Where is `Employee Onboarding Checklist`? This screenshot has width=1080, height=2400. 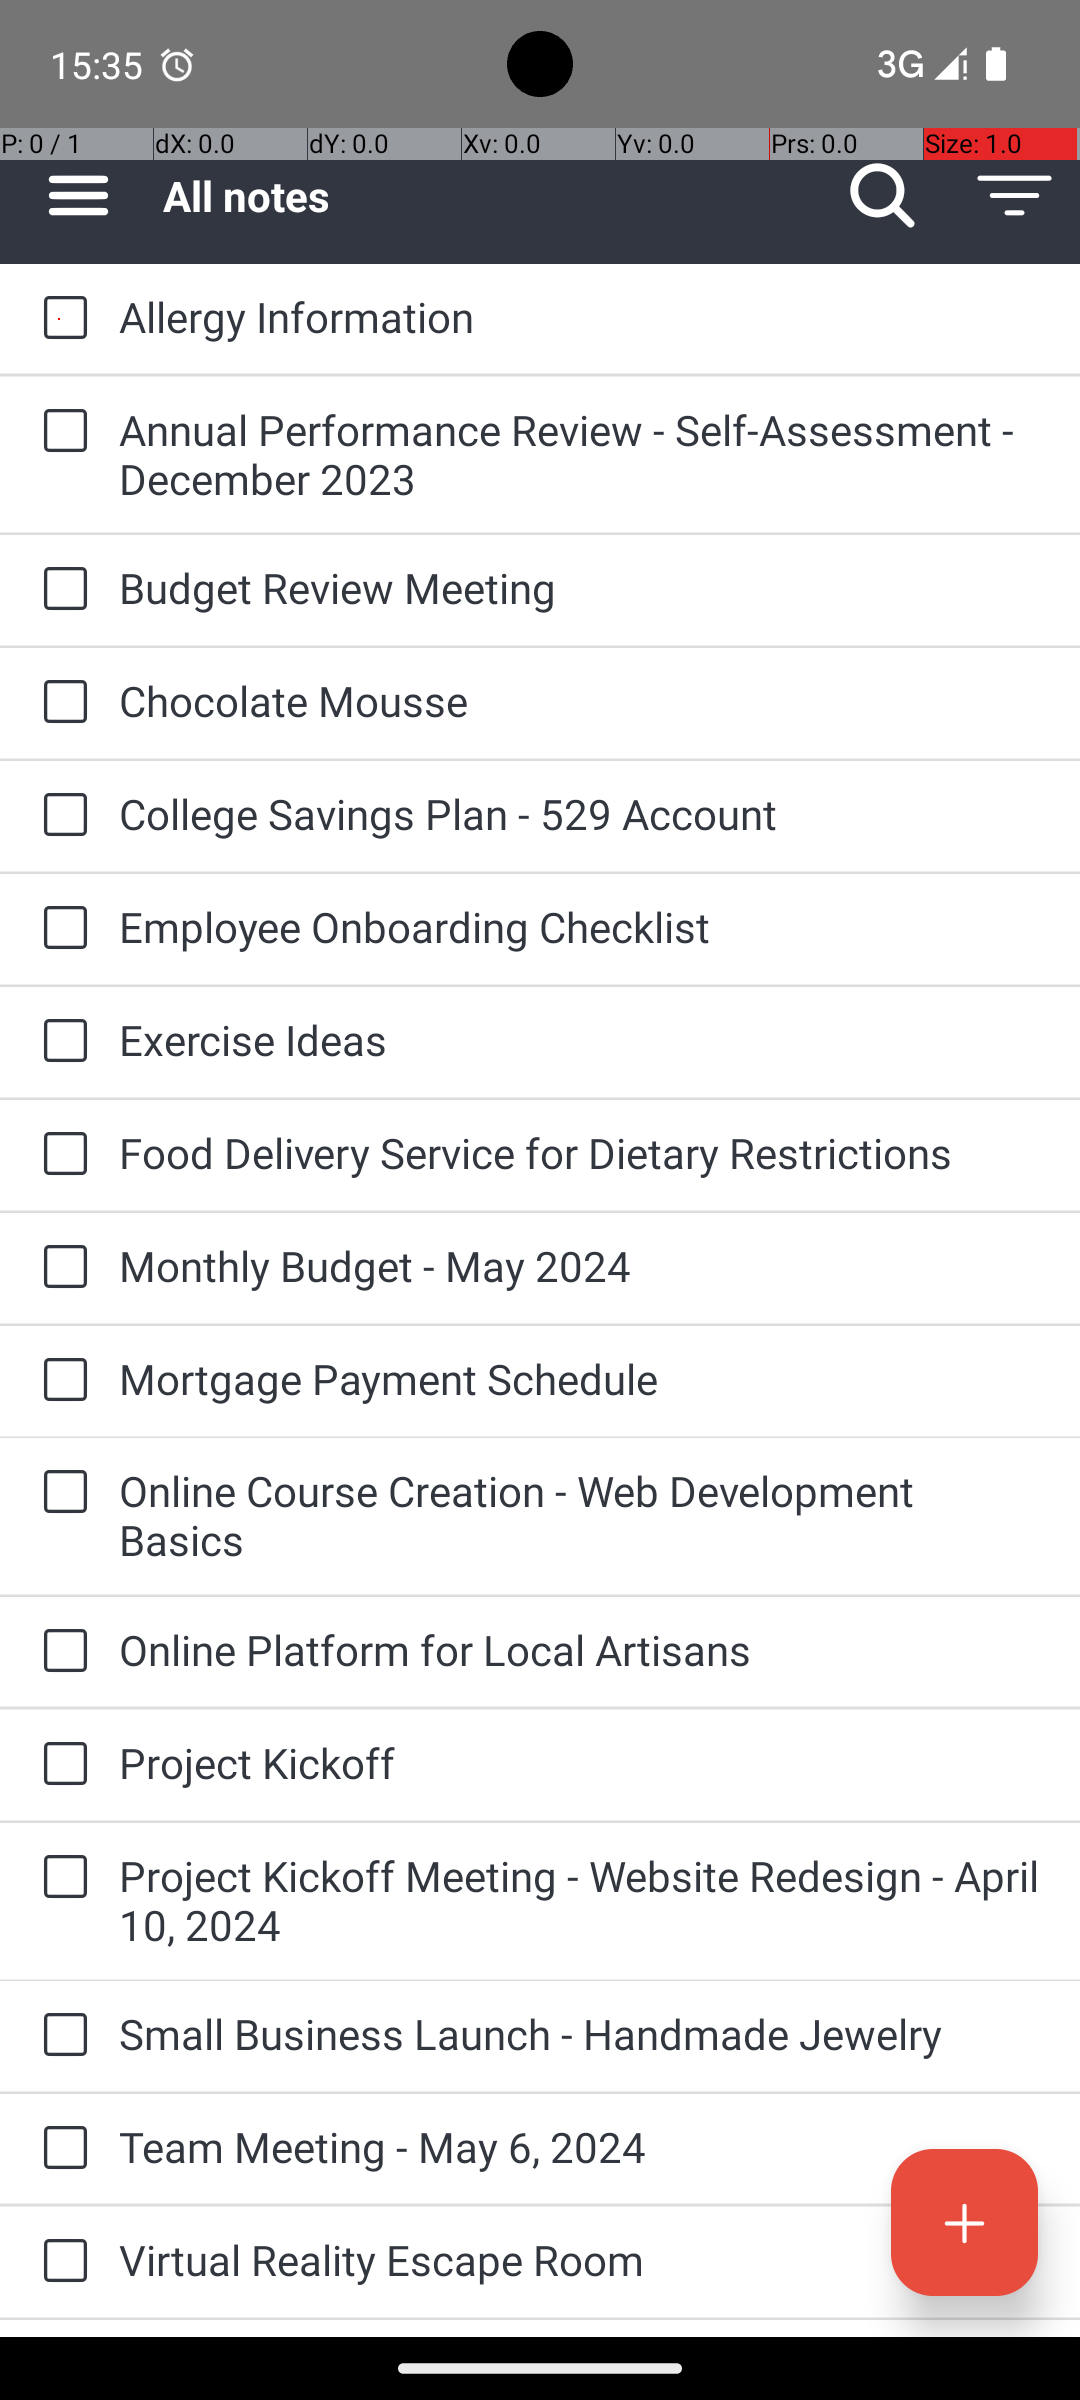
Employee Onboarding Checklist is located at coordinates (580, 926).